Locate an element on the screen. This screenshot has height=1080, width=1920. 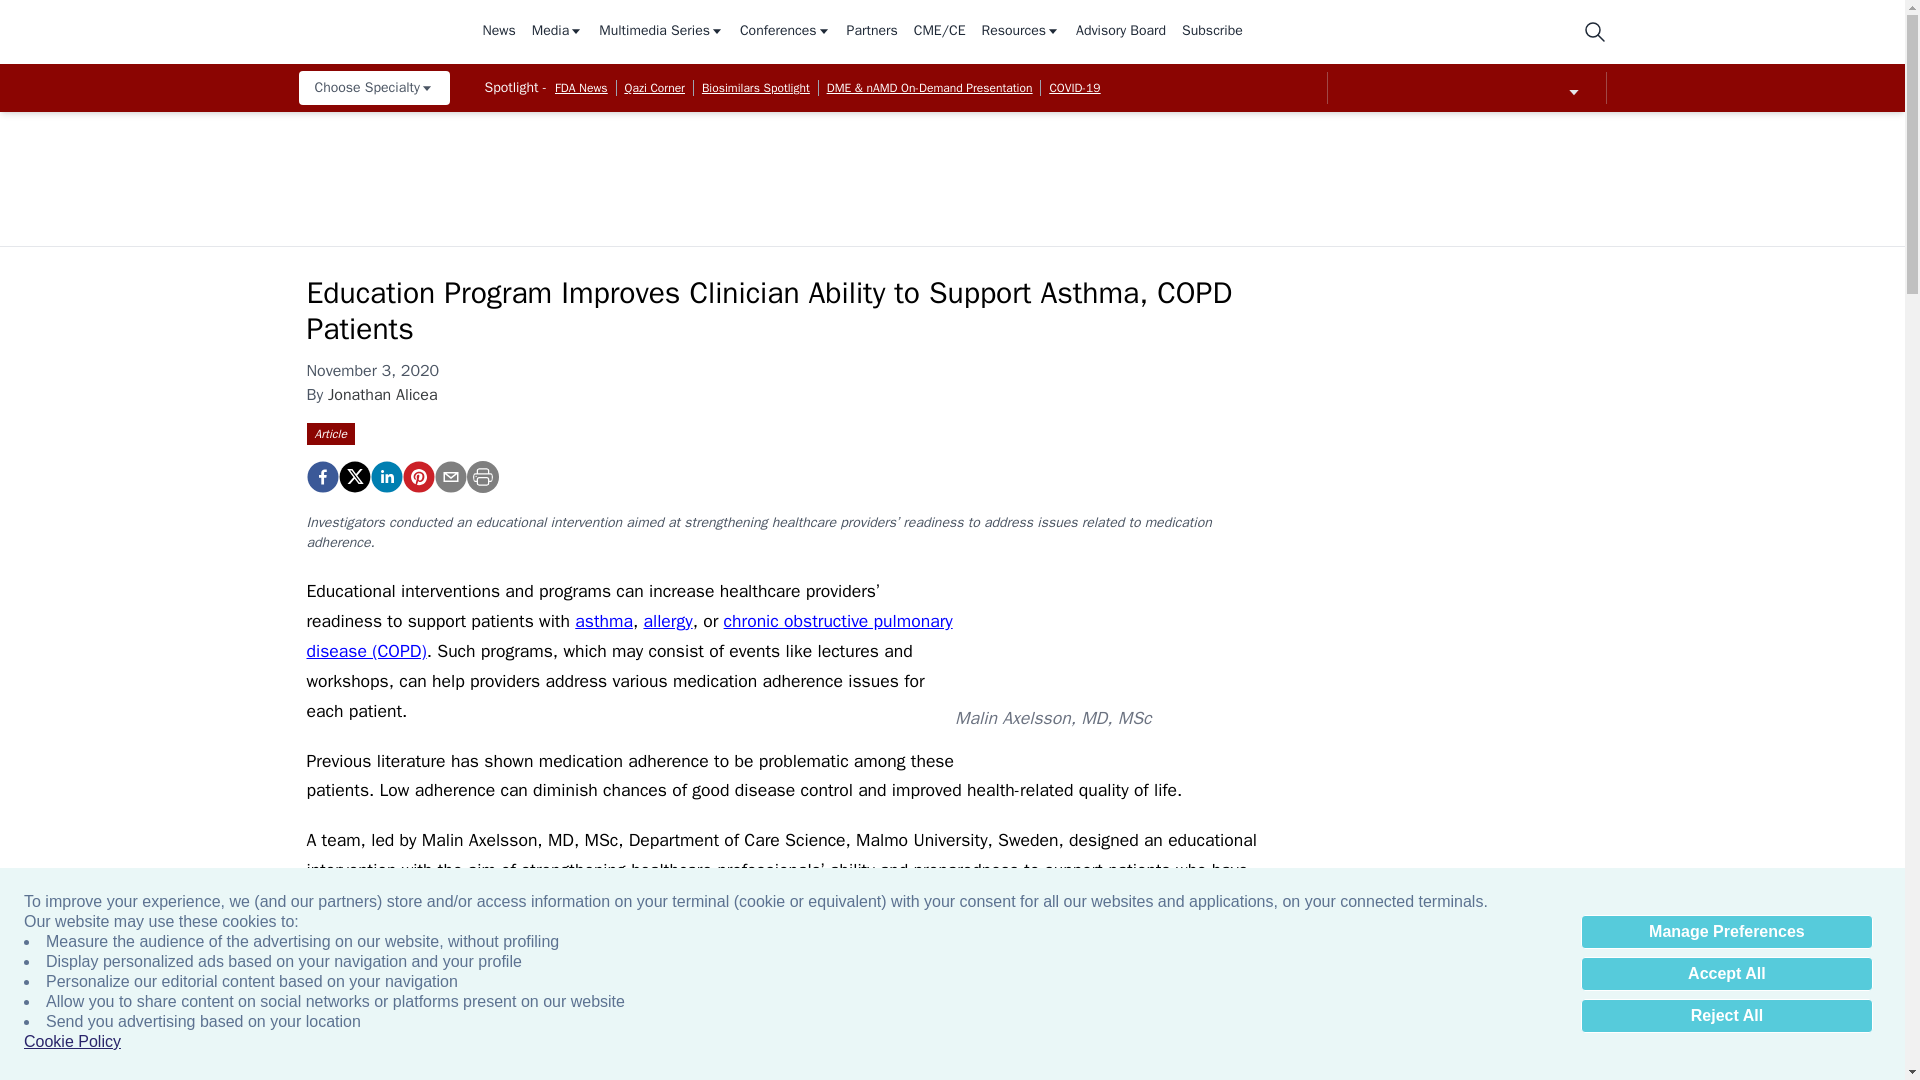
Reject All is located at coordinates (1726, 1016).